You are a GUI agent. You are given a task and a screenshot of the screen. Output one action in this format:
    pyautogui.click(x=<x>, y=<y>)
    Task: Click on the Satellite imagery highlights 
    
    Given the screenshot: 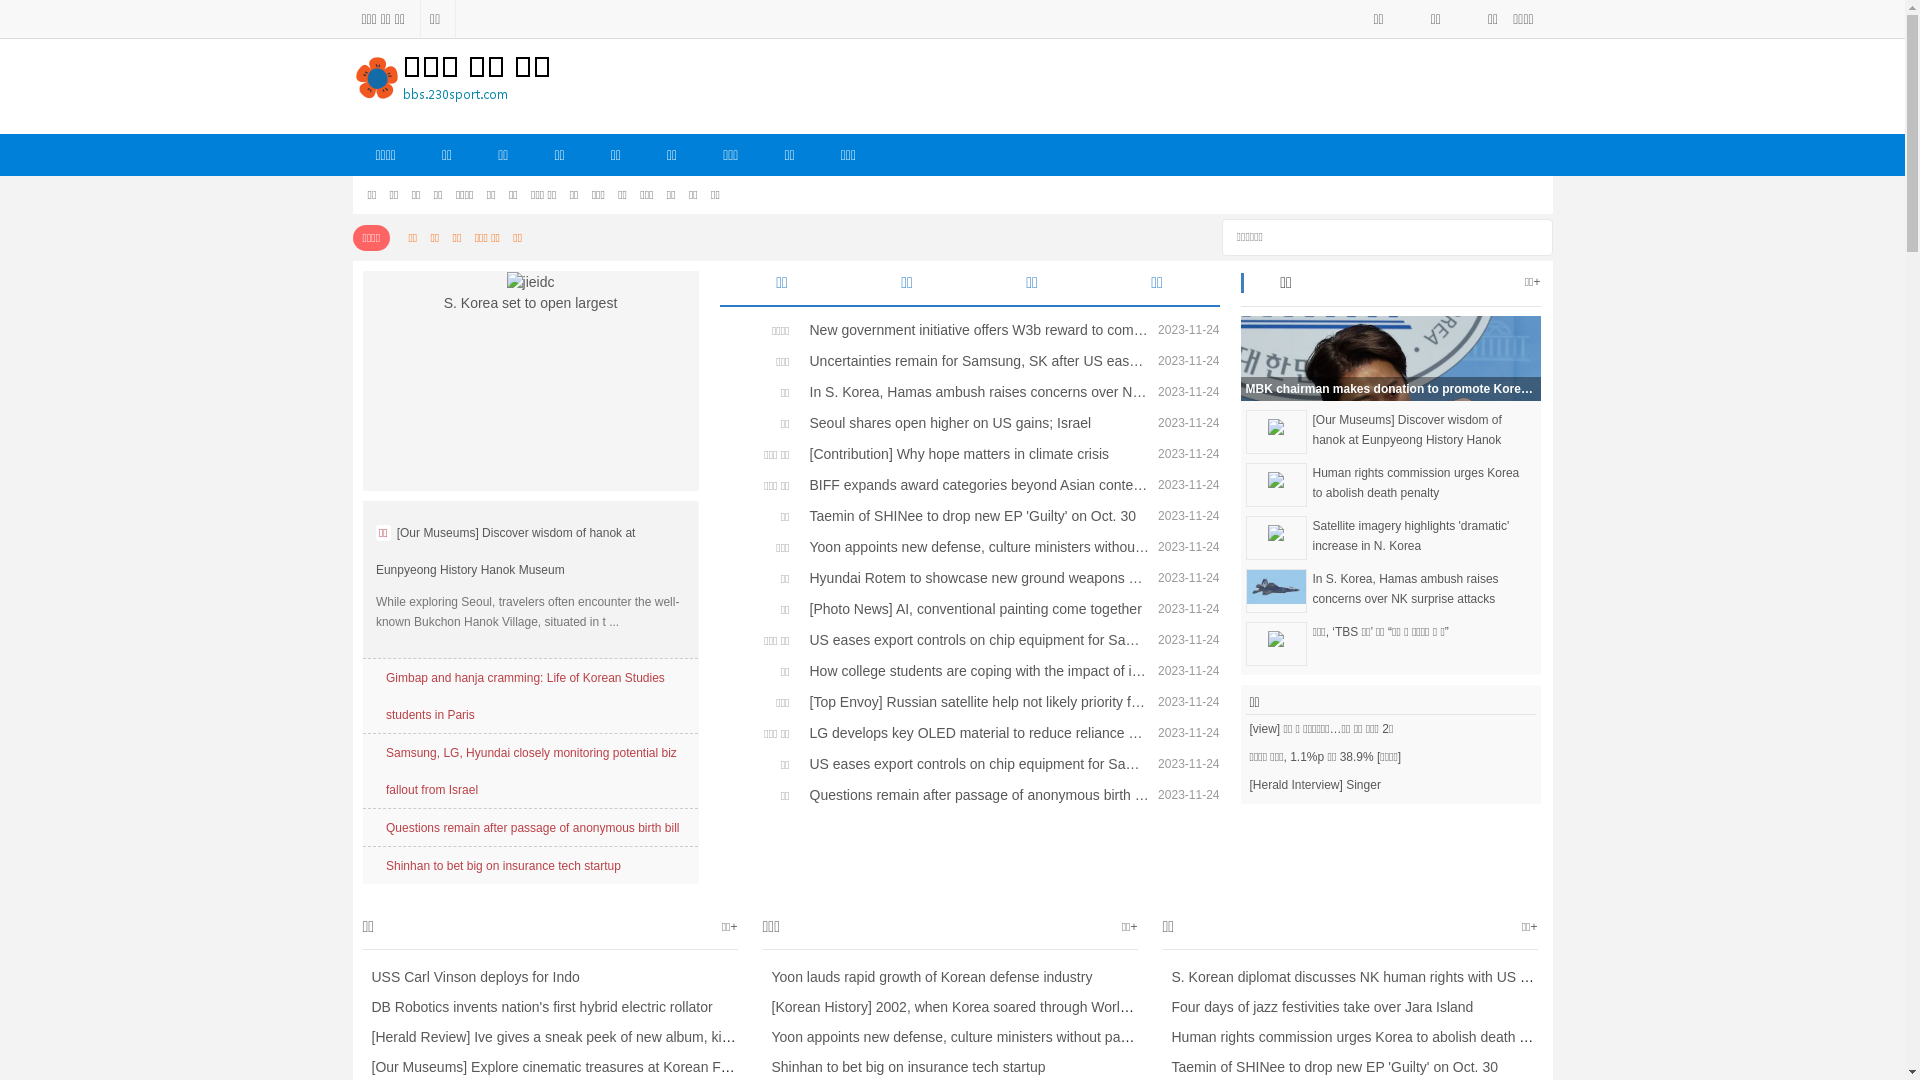 What is the action you would take?
    pyautogui.click(x=1276, y=532)
    